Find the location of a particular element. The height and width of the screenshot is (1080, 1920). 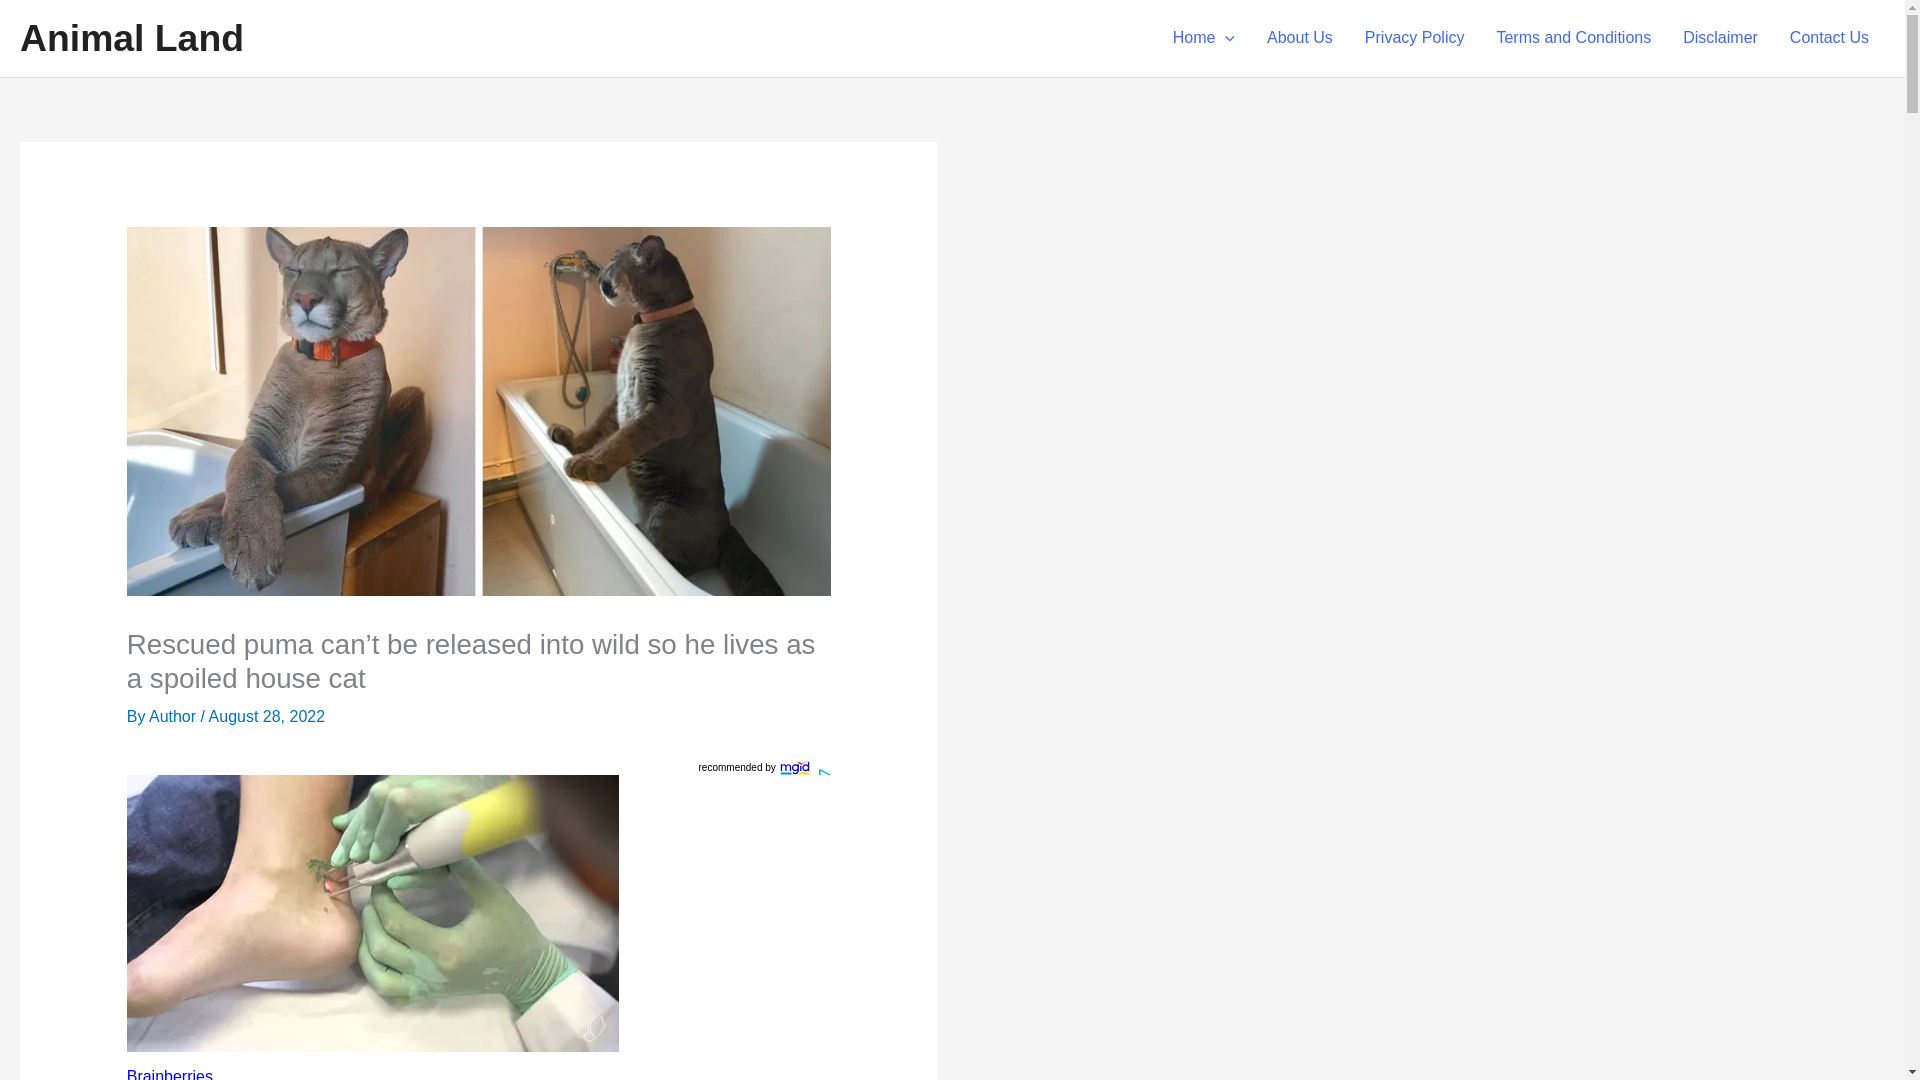

About Us is located at coordinates (1300, 38).